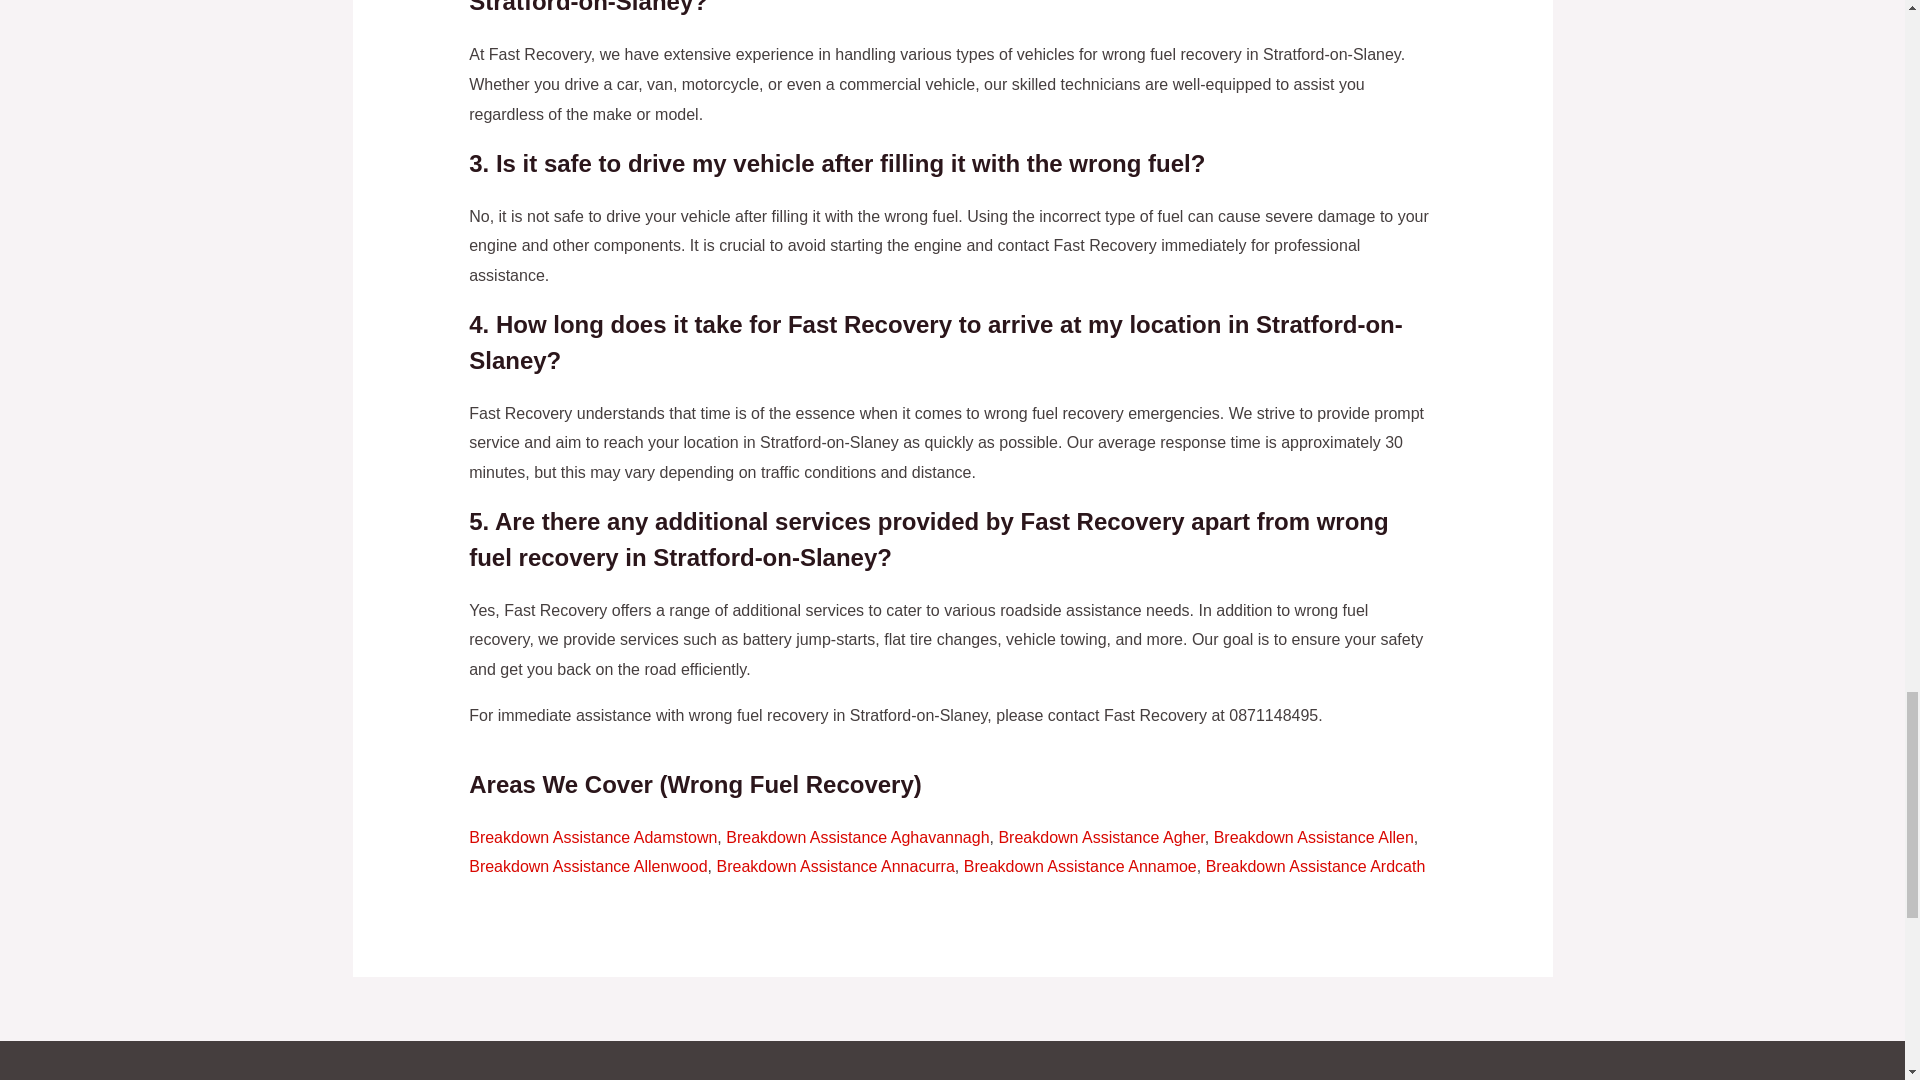 This screenshot has height=1080, width=1920. I want to click on Breakdown Assistance Allen, so click(1313, 837).